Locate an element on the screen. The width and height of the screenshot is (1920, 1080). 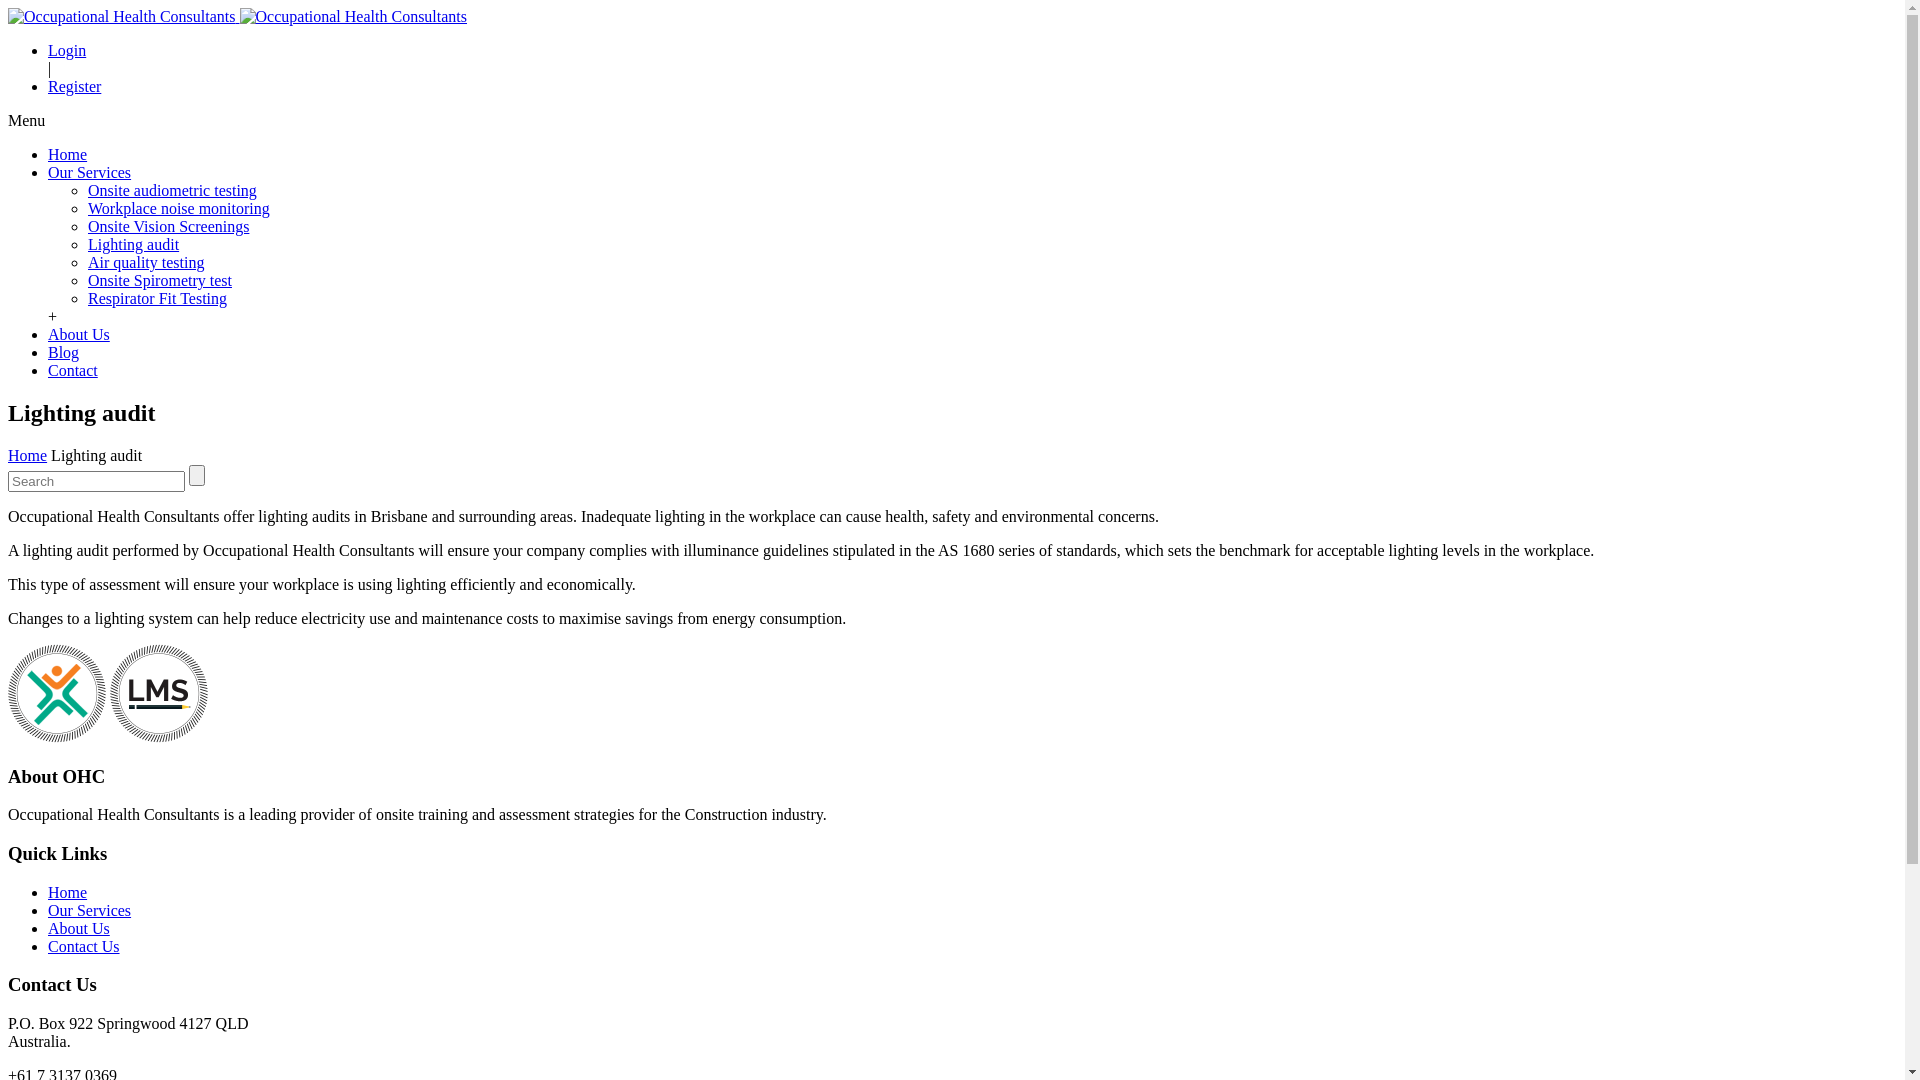
Occupational Health Consultants is located at coordinates (354, 17).